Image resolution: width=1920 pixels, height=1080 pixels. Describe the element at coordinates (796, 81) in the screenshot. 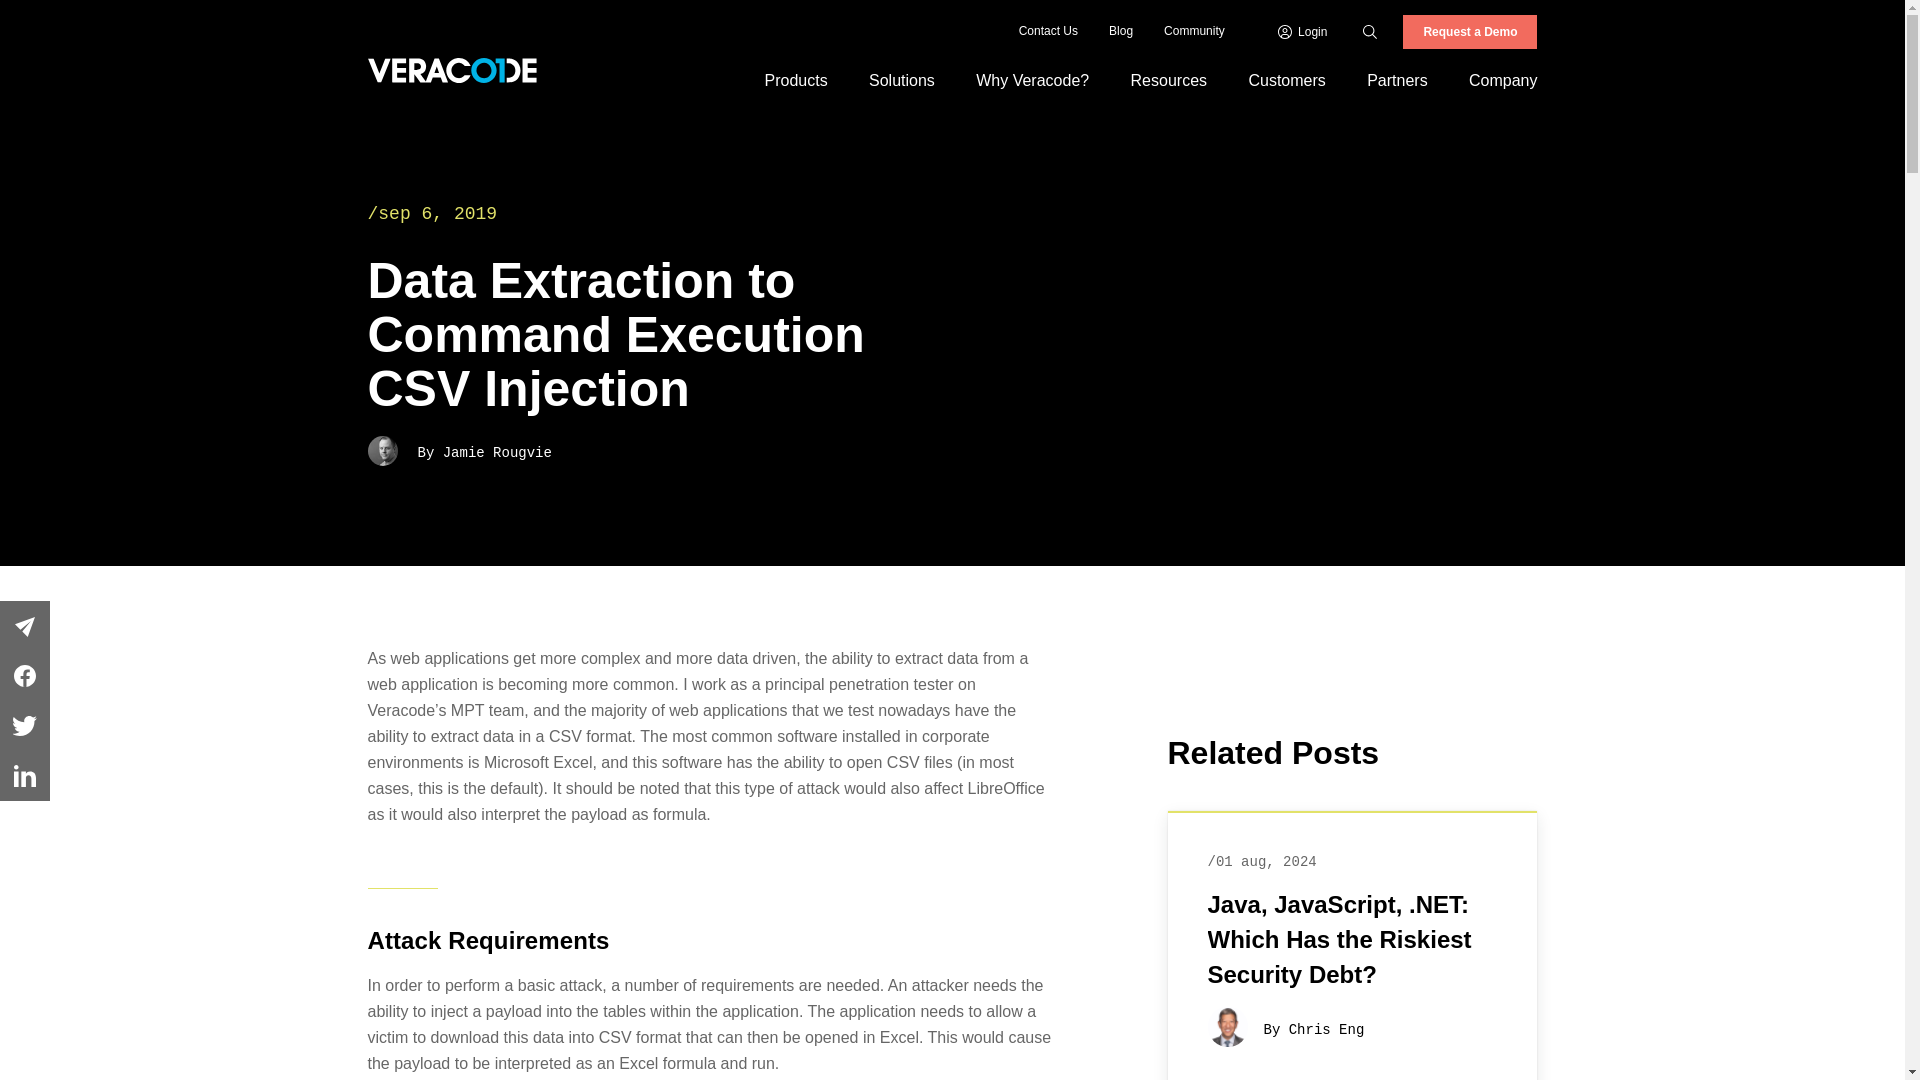

I see `Products` at that location.